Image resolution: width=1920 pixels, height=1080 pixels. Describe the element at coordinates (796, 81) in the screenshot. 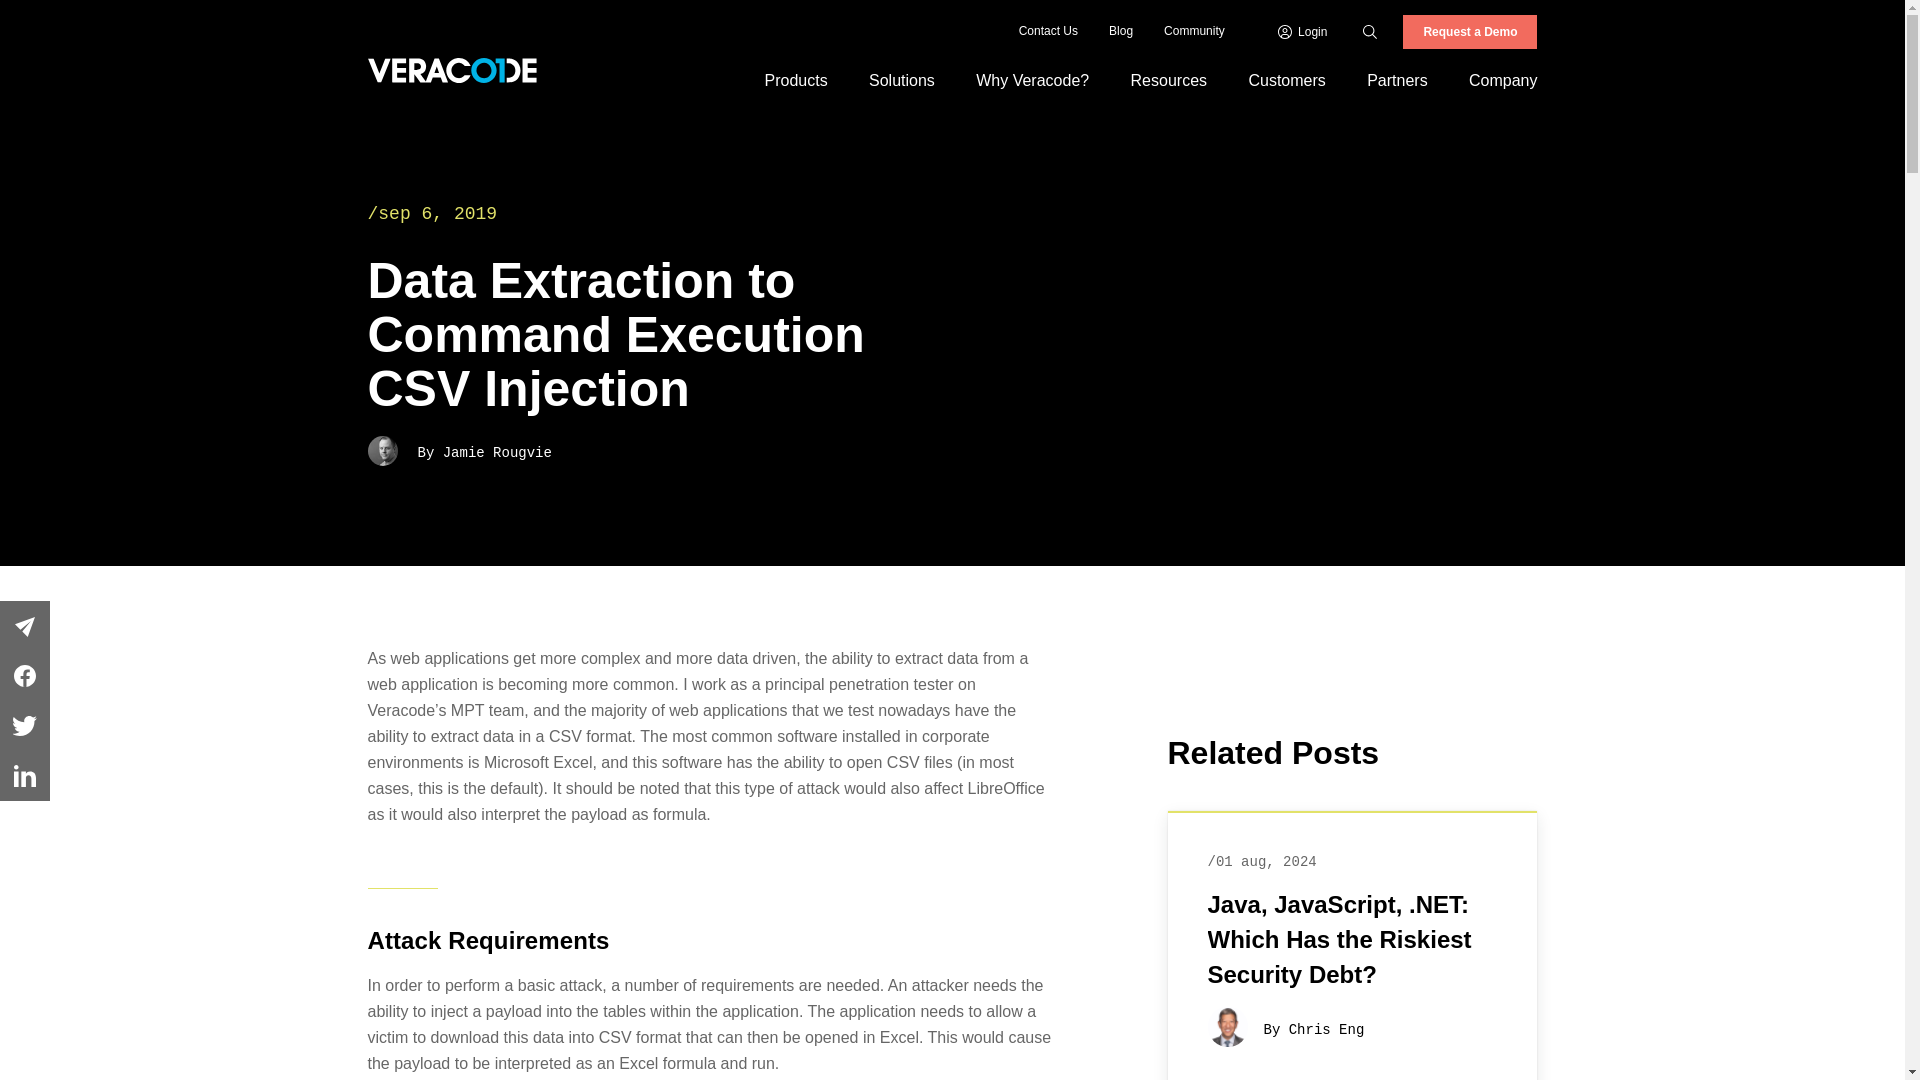

I see `Products` at that location.